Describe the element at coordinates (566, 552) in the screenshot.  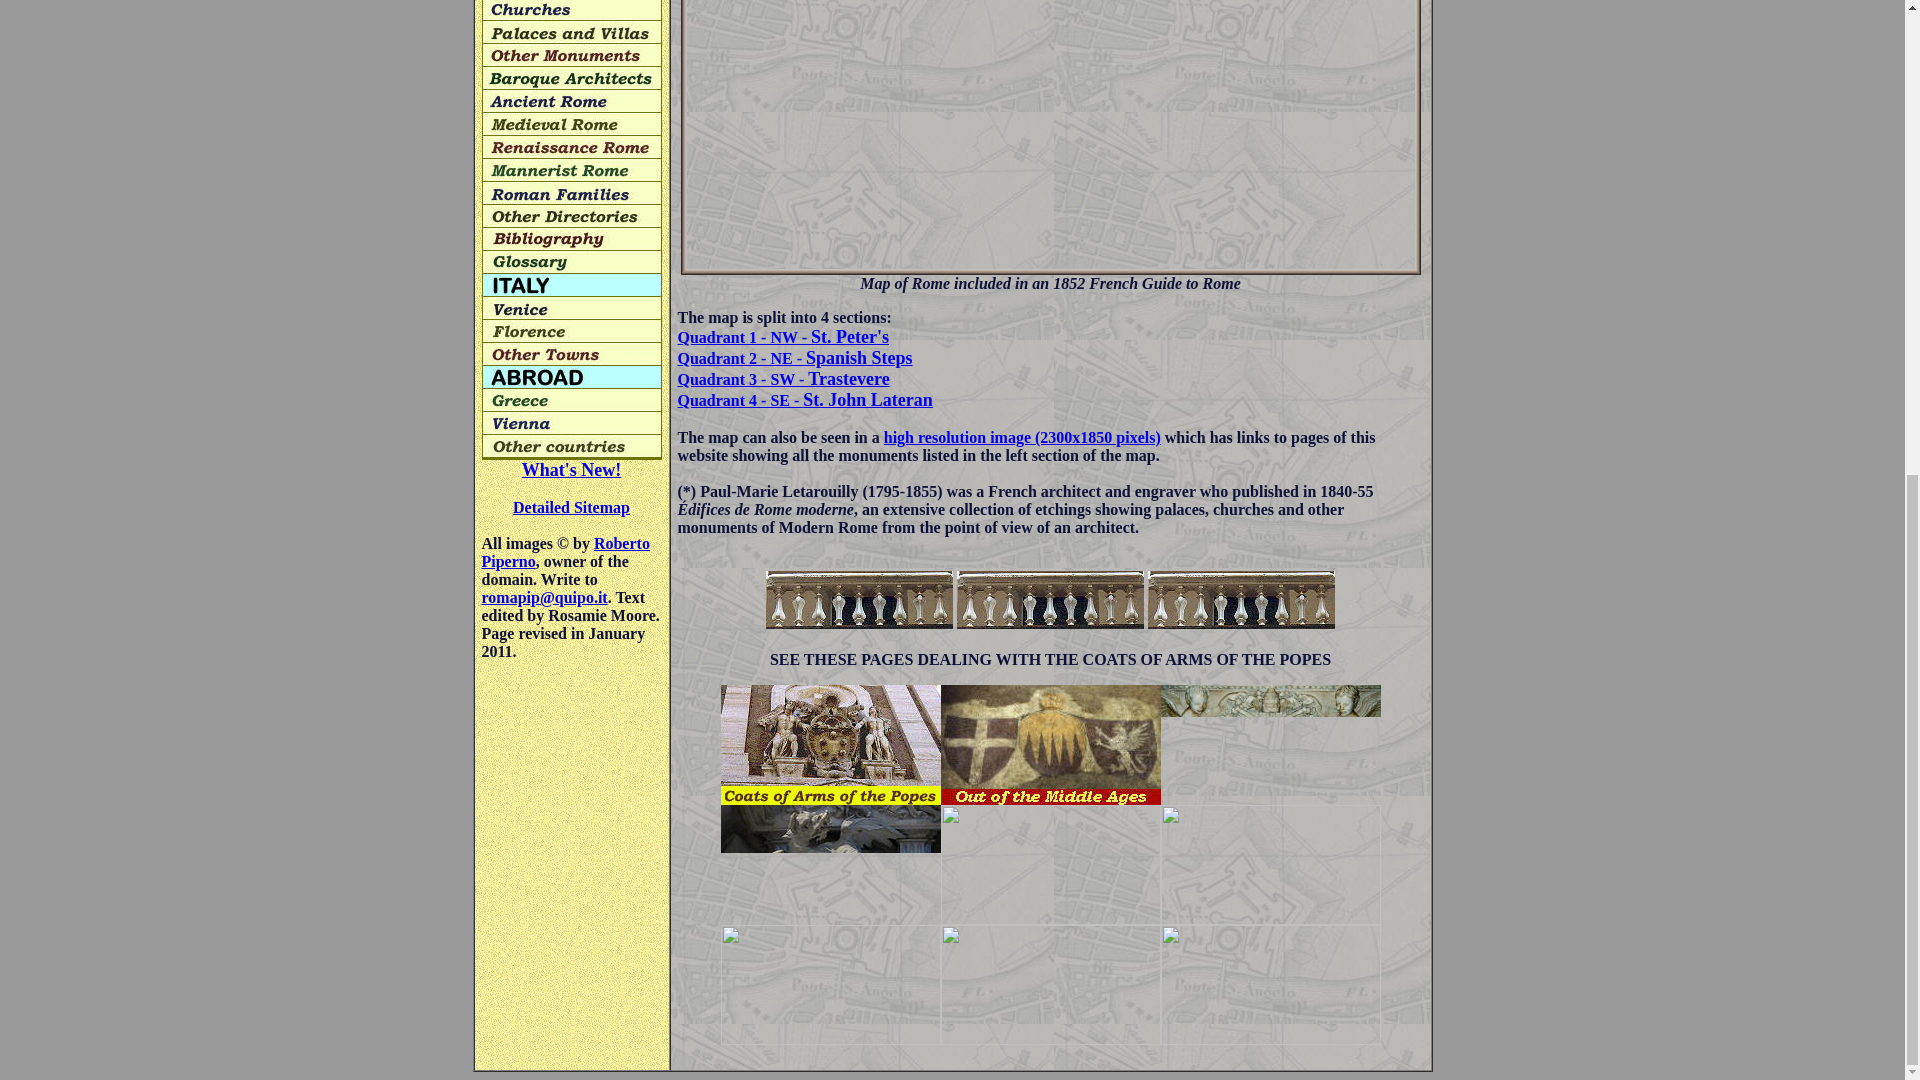
I see `Roberto Piperno` at that location.